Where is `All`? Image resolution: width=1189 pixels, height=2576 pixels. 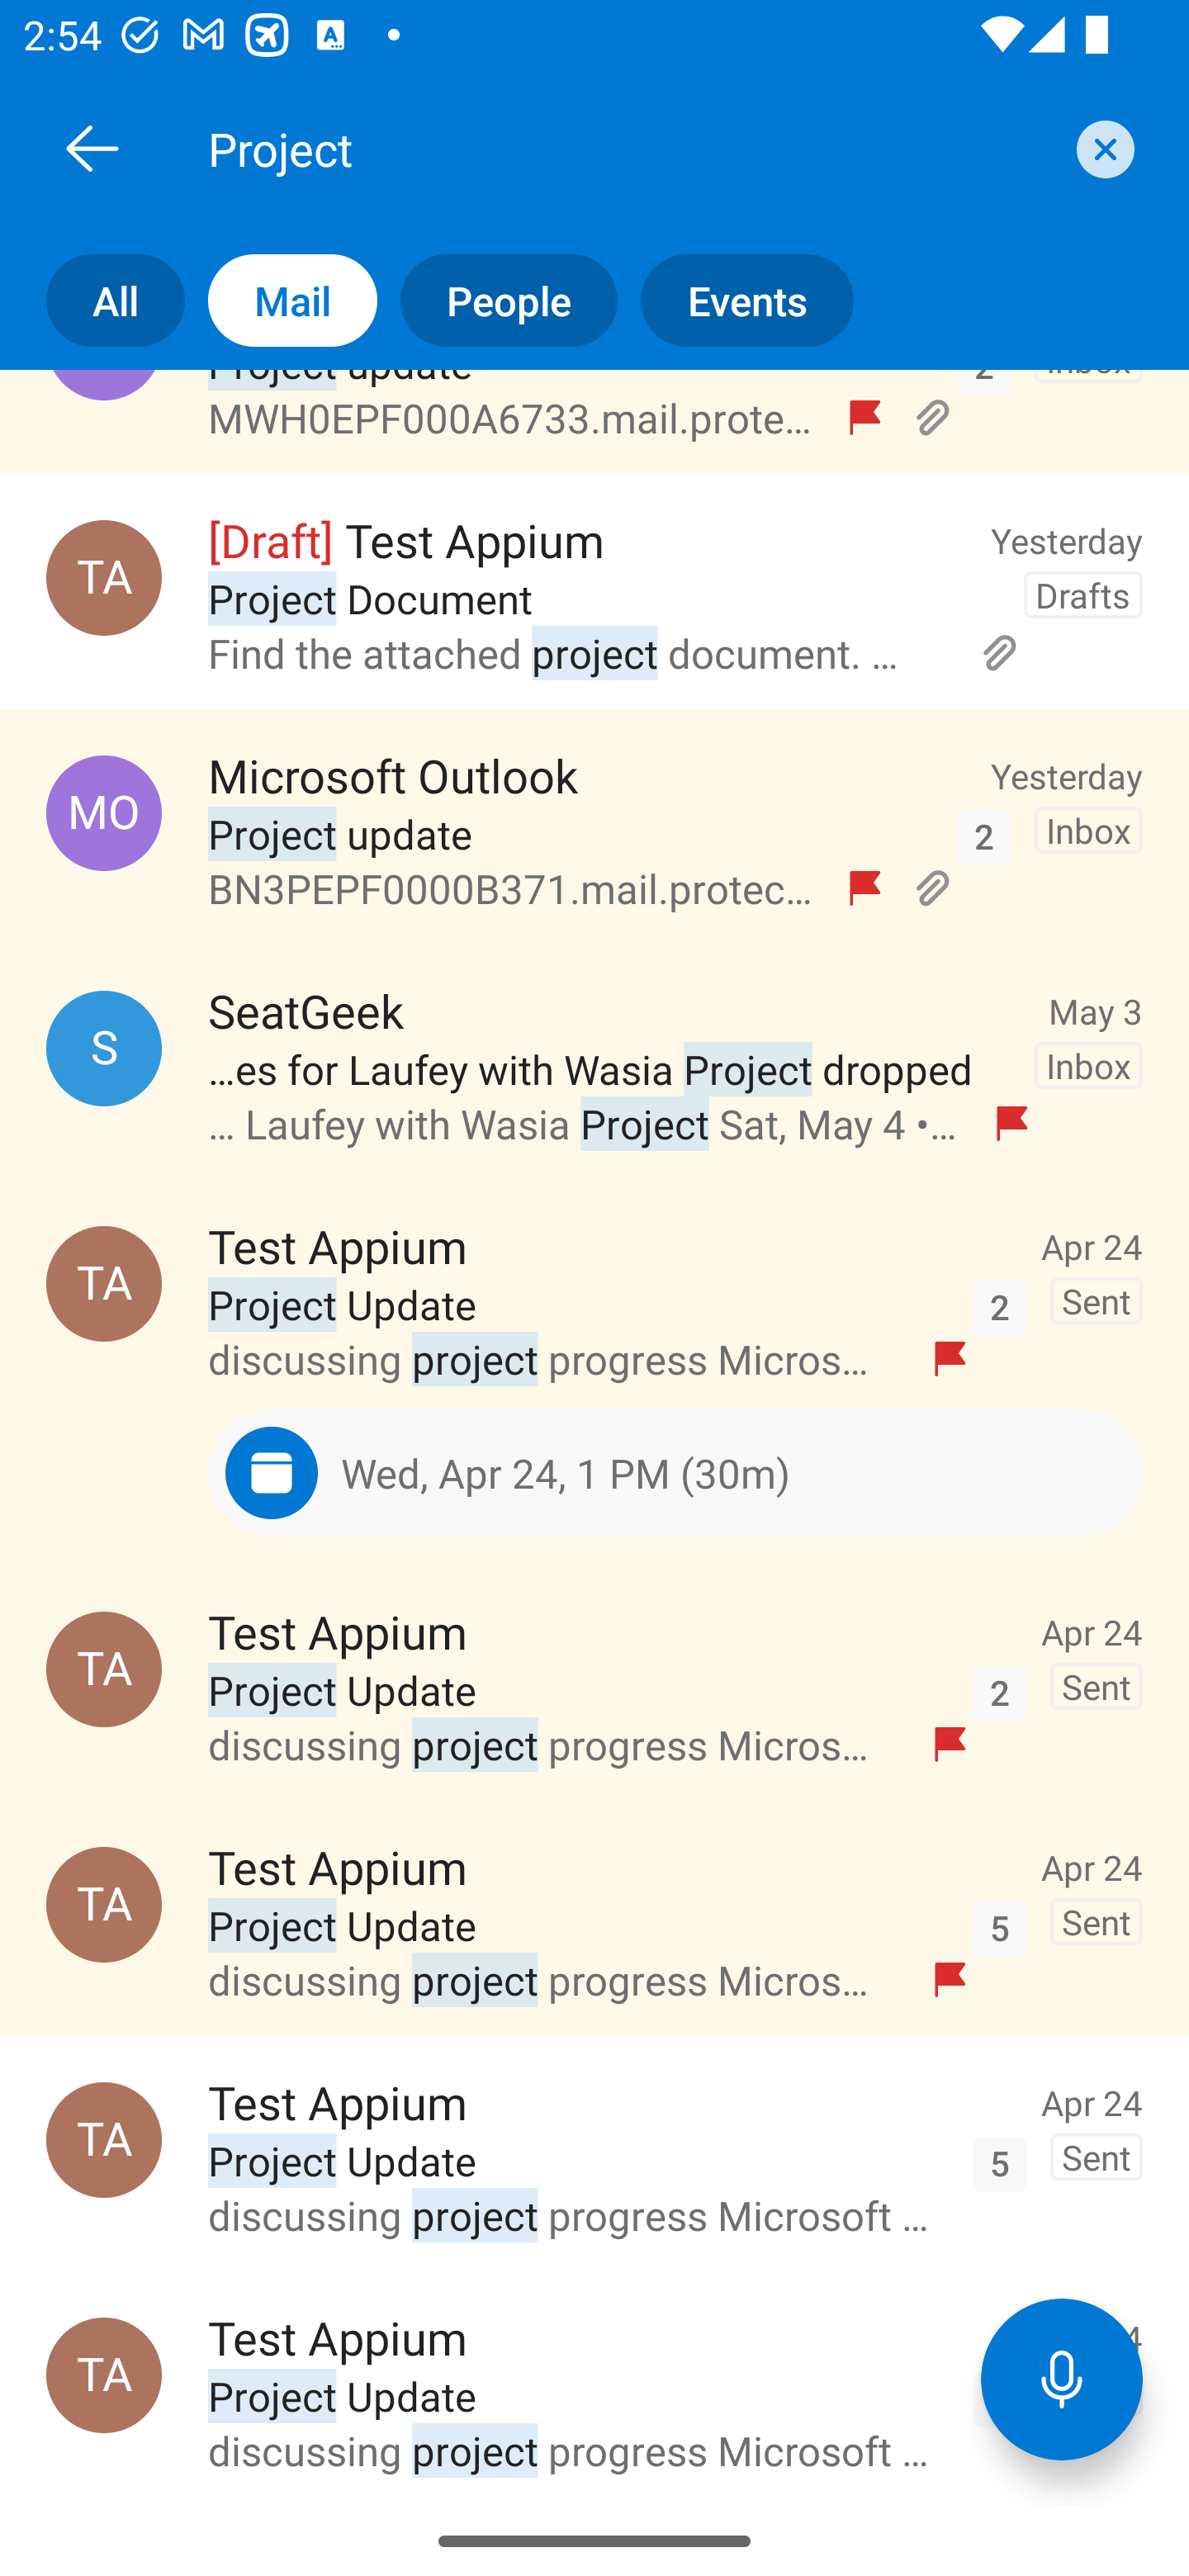
All is located at coordinates (92, 301).